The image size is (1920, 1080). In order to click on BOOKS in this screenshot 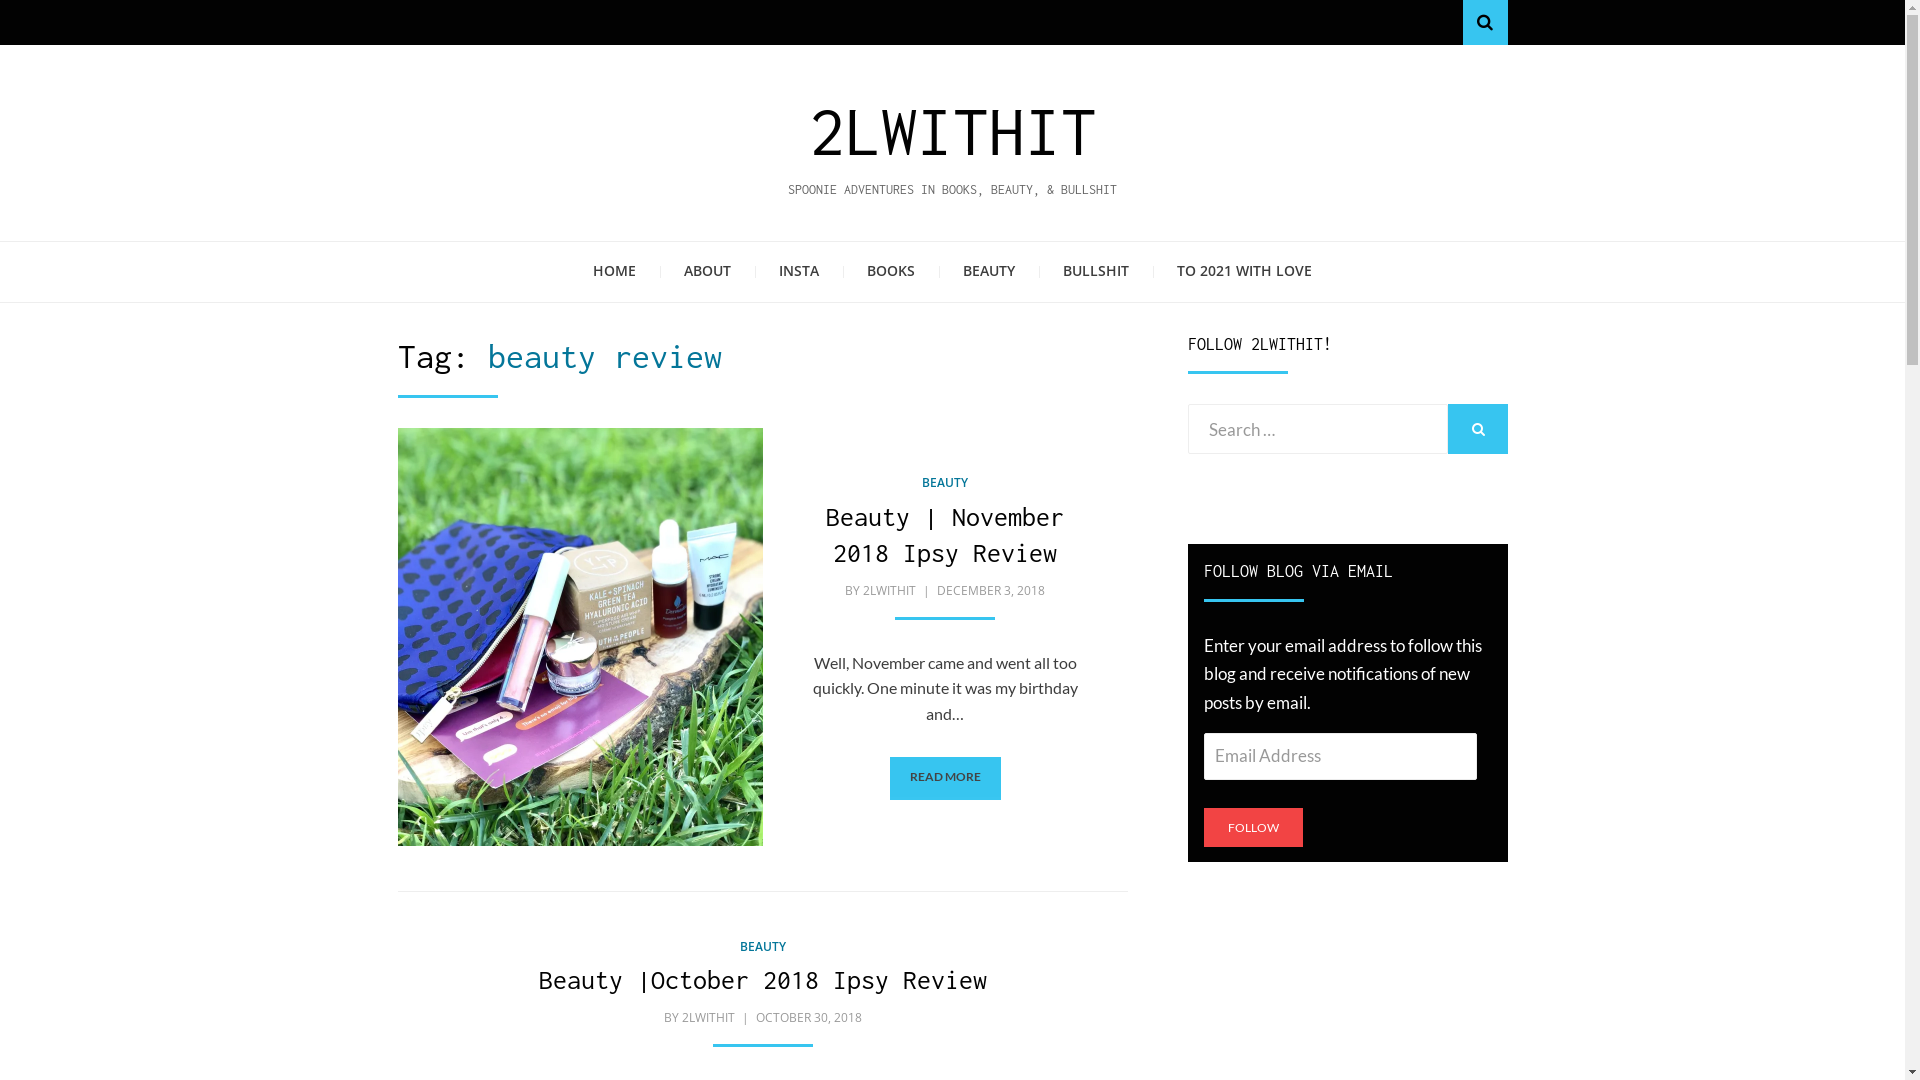, I will do `click(891, 272)`.